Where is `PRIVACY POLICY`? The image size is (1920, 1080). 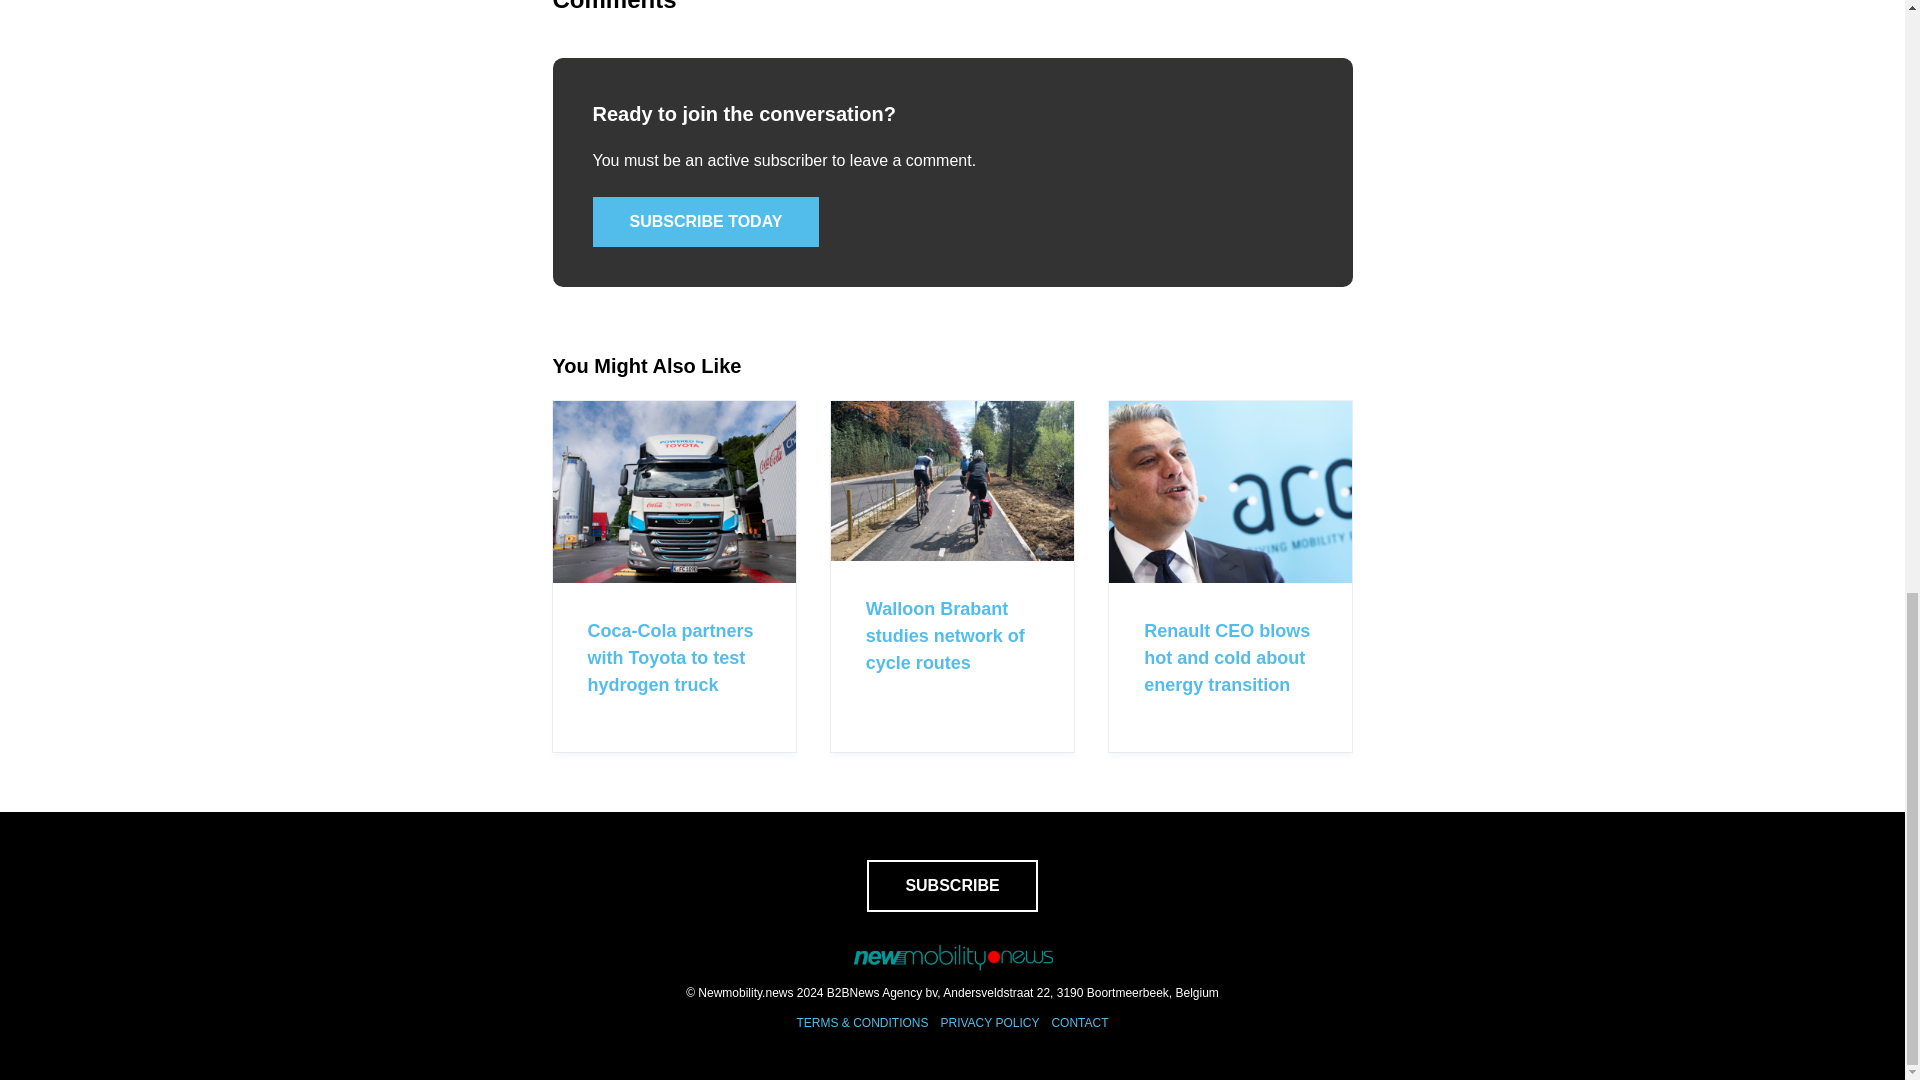
PRIVACY POLICY is located at coordinates (989, 1023).